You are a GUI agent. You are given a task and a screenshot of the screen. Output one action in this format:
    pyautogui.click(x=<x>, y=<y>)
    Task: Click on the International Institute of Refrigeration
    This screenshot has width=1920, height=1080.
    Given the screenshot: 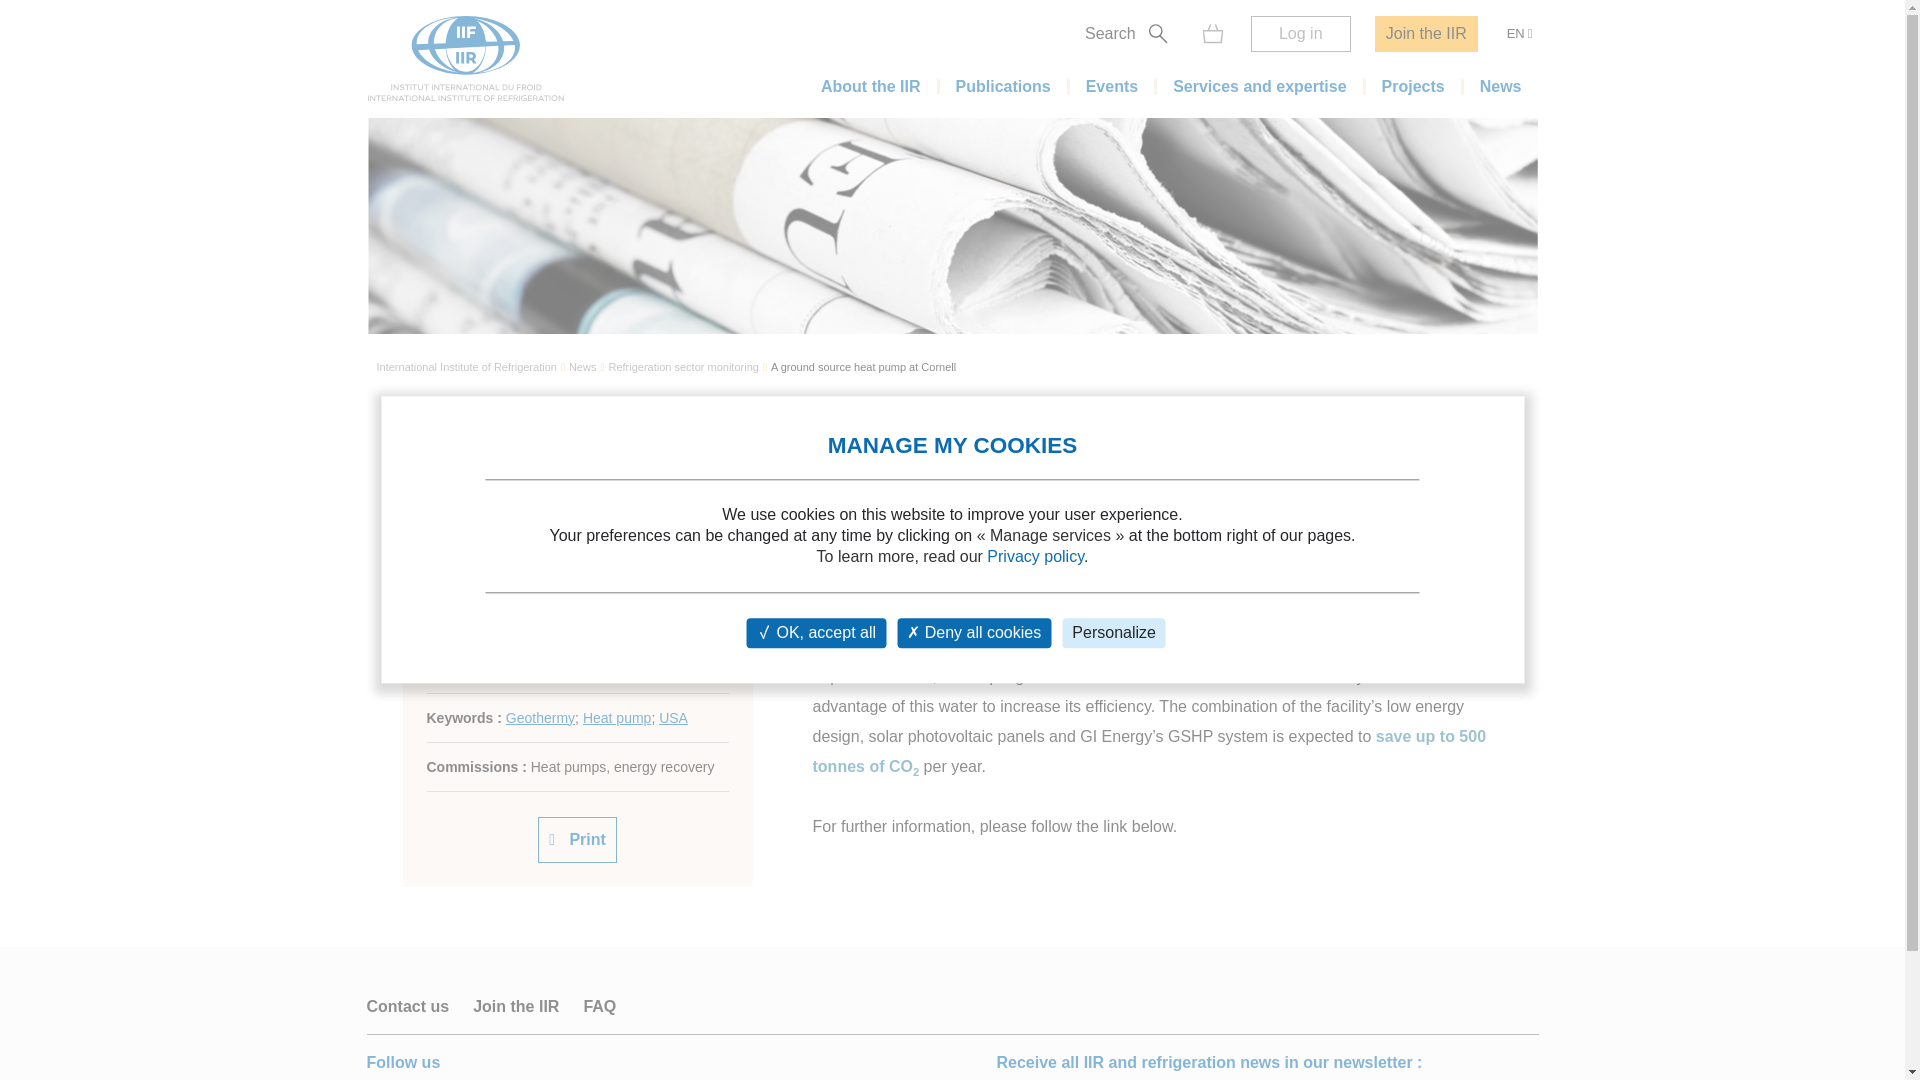 What is the action you would take?
    pyautogui.click(x=466, y=368)
    